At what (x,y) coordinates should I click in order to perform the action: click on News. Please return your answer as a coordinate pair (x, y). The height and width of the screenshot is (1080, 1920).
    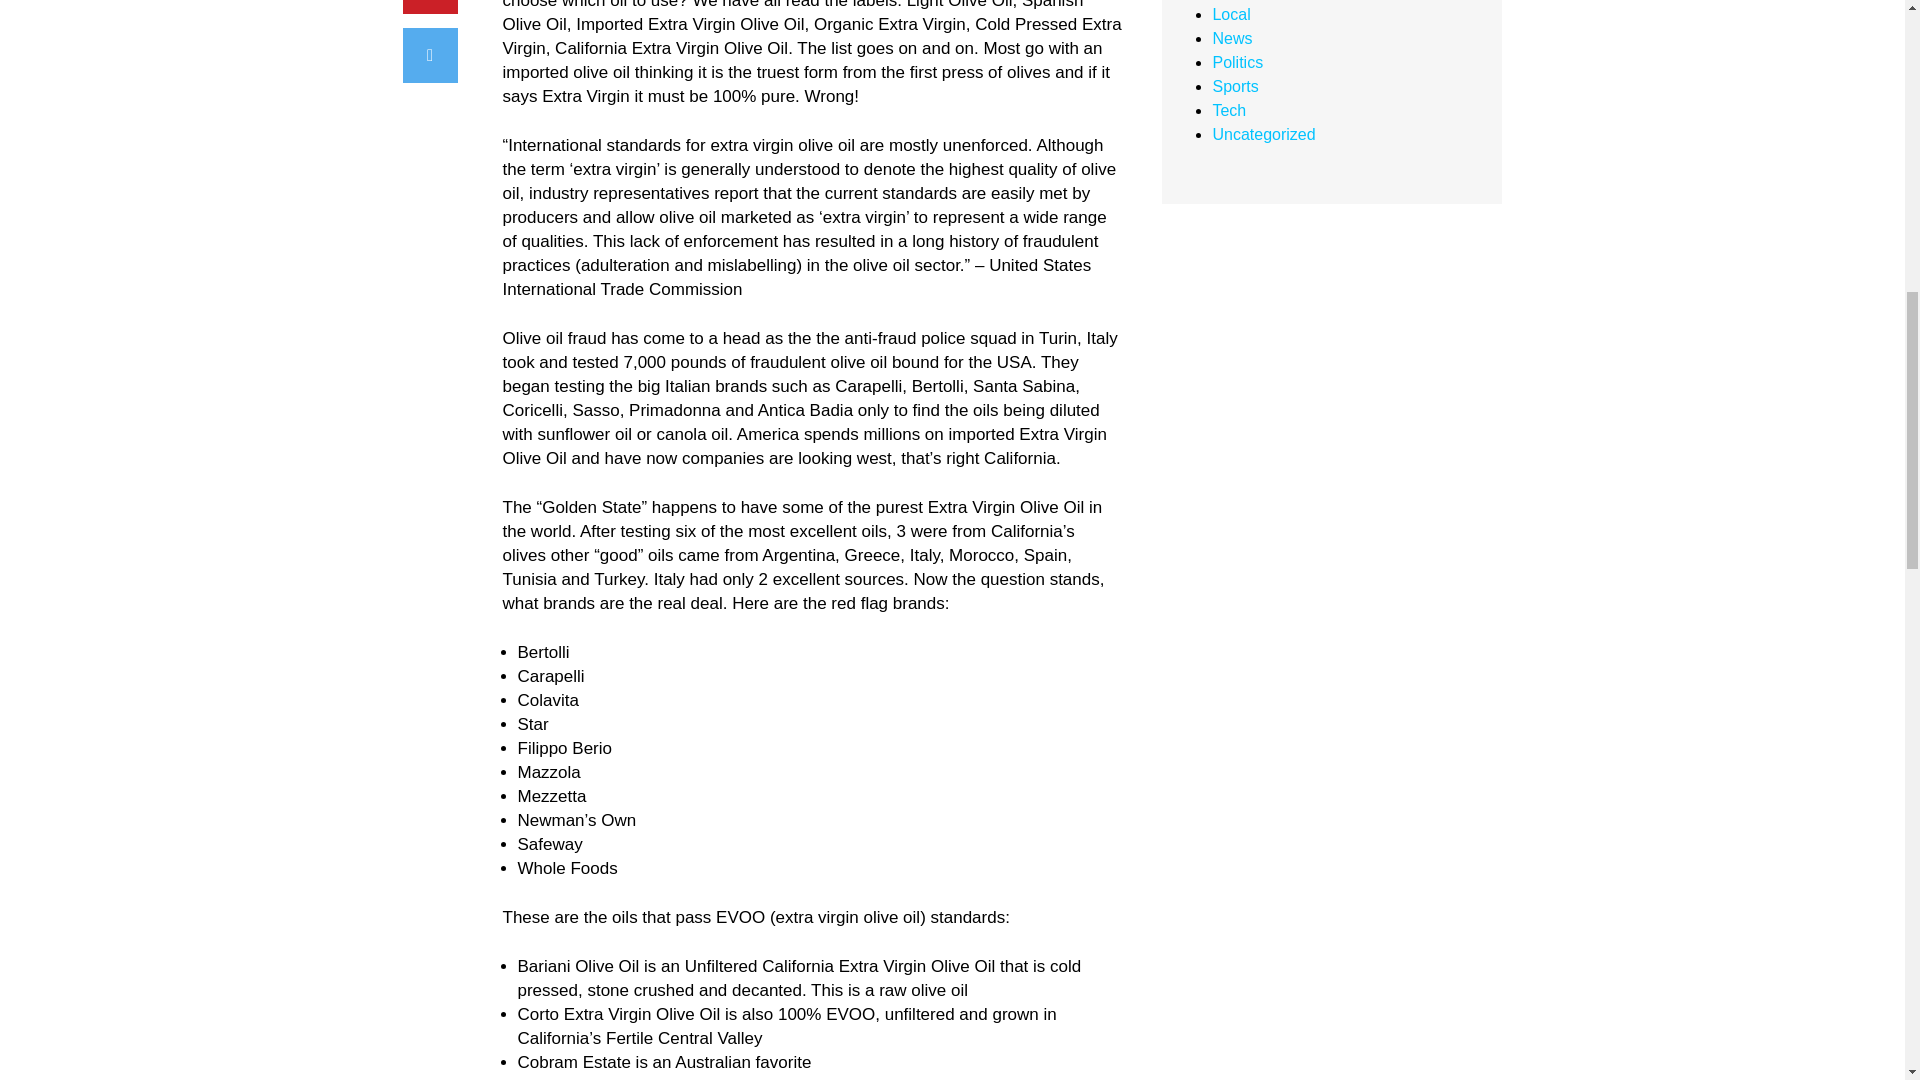
    Looking at the image, I should click on (1231, 38).